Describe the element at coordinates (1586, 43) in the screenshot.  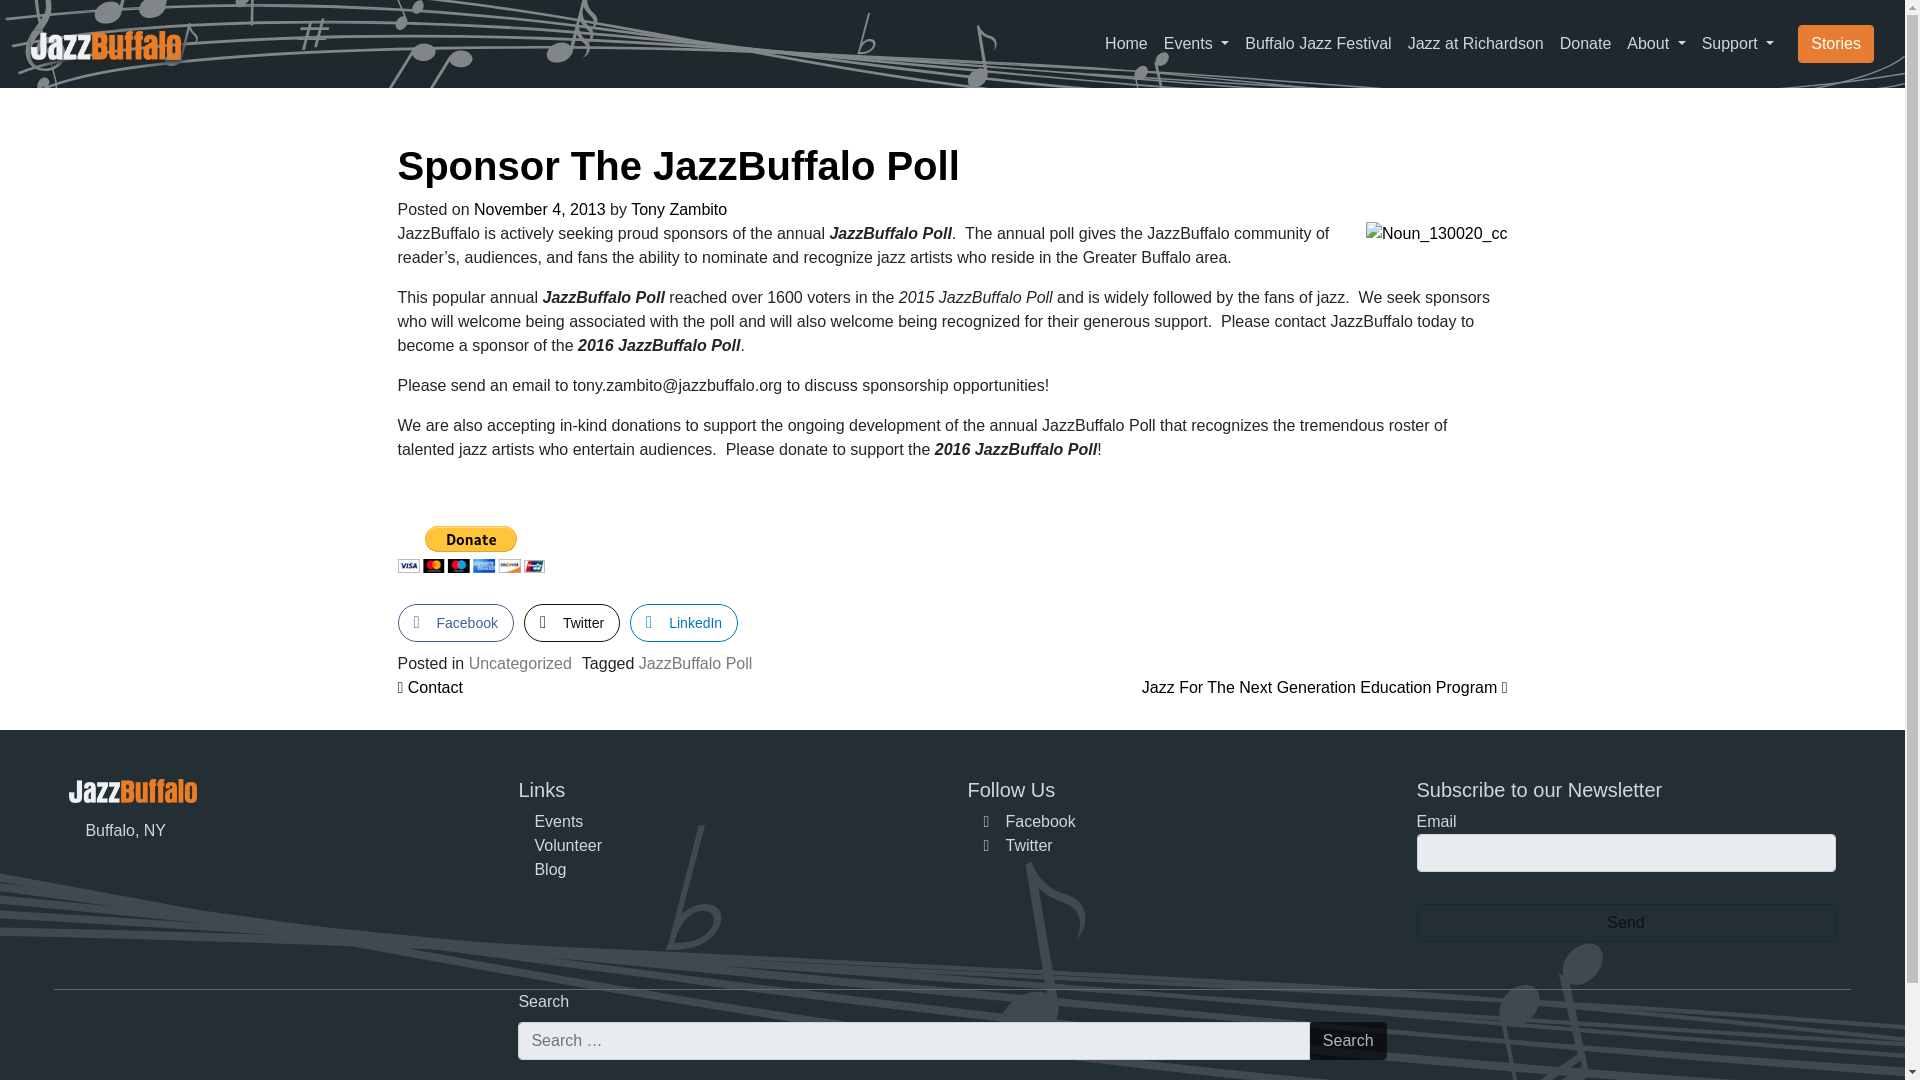
I see `Donate` at that location.